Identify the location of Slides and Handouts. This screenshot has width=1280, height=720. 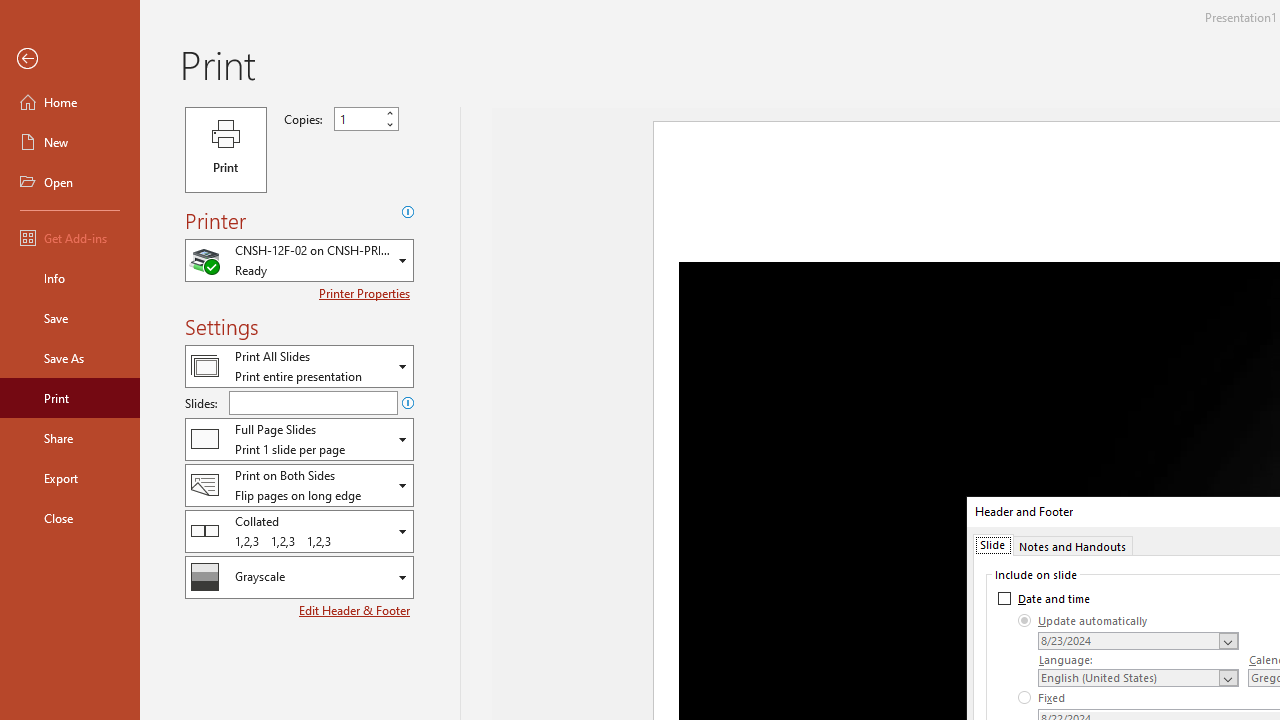
(299, 439).